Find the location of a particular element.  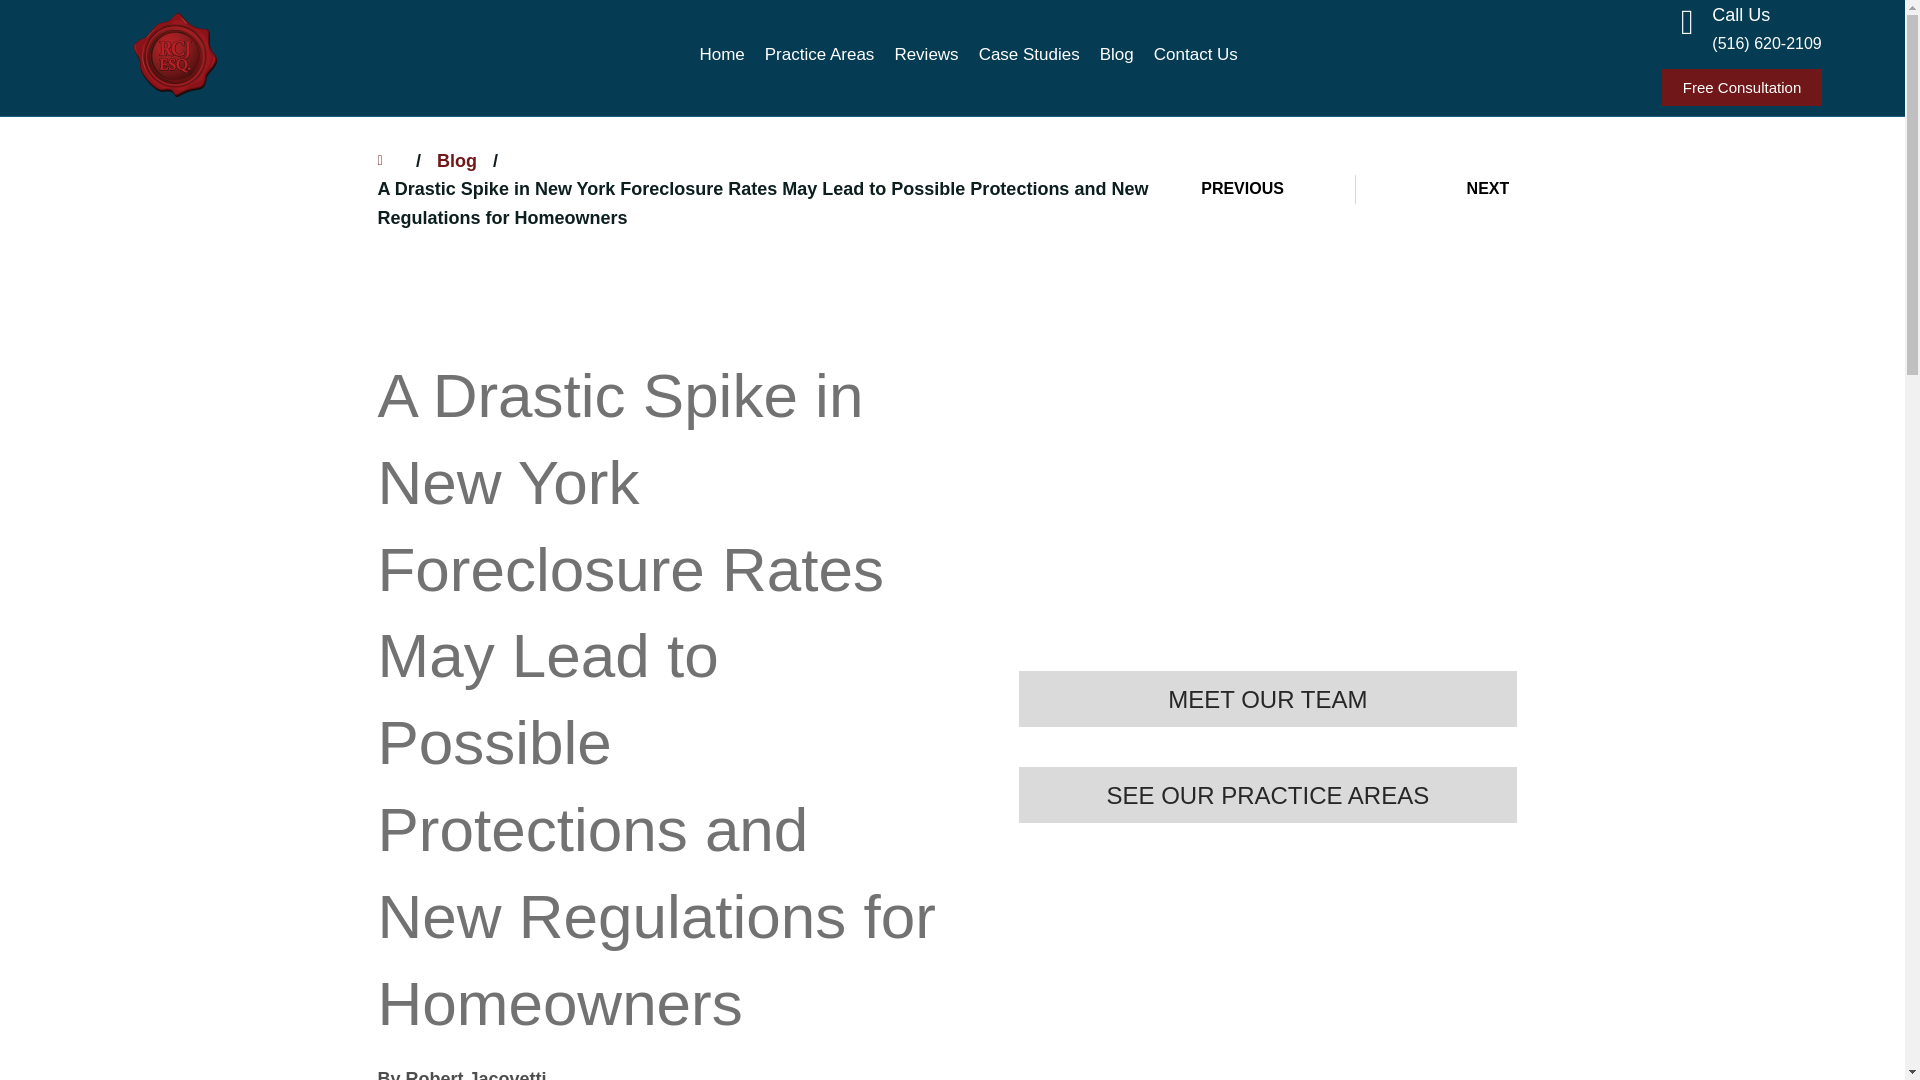

Blog is located at coordinates (456, 161).